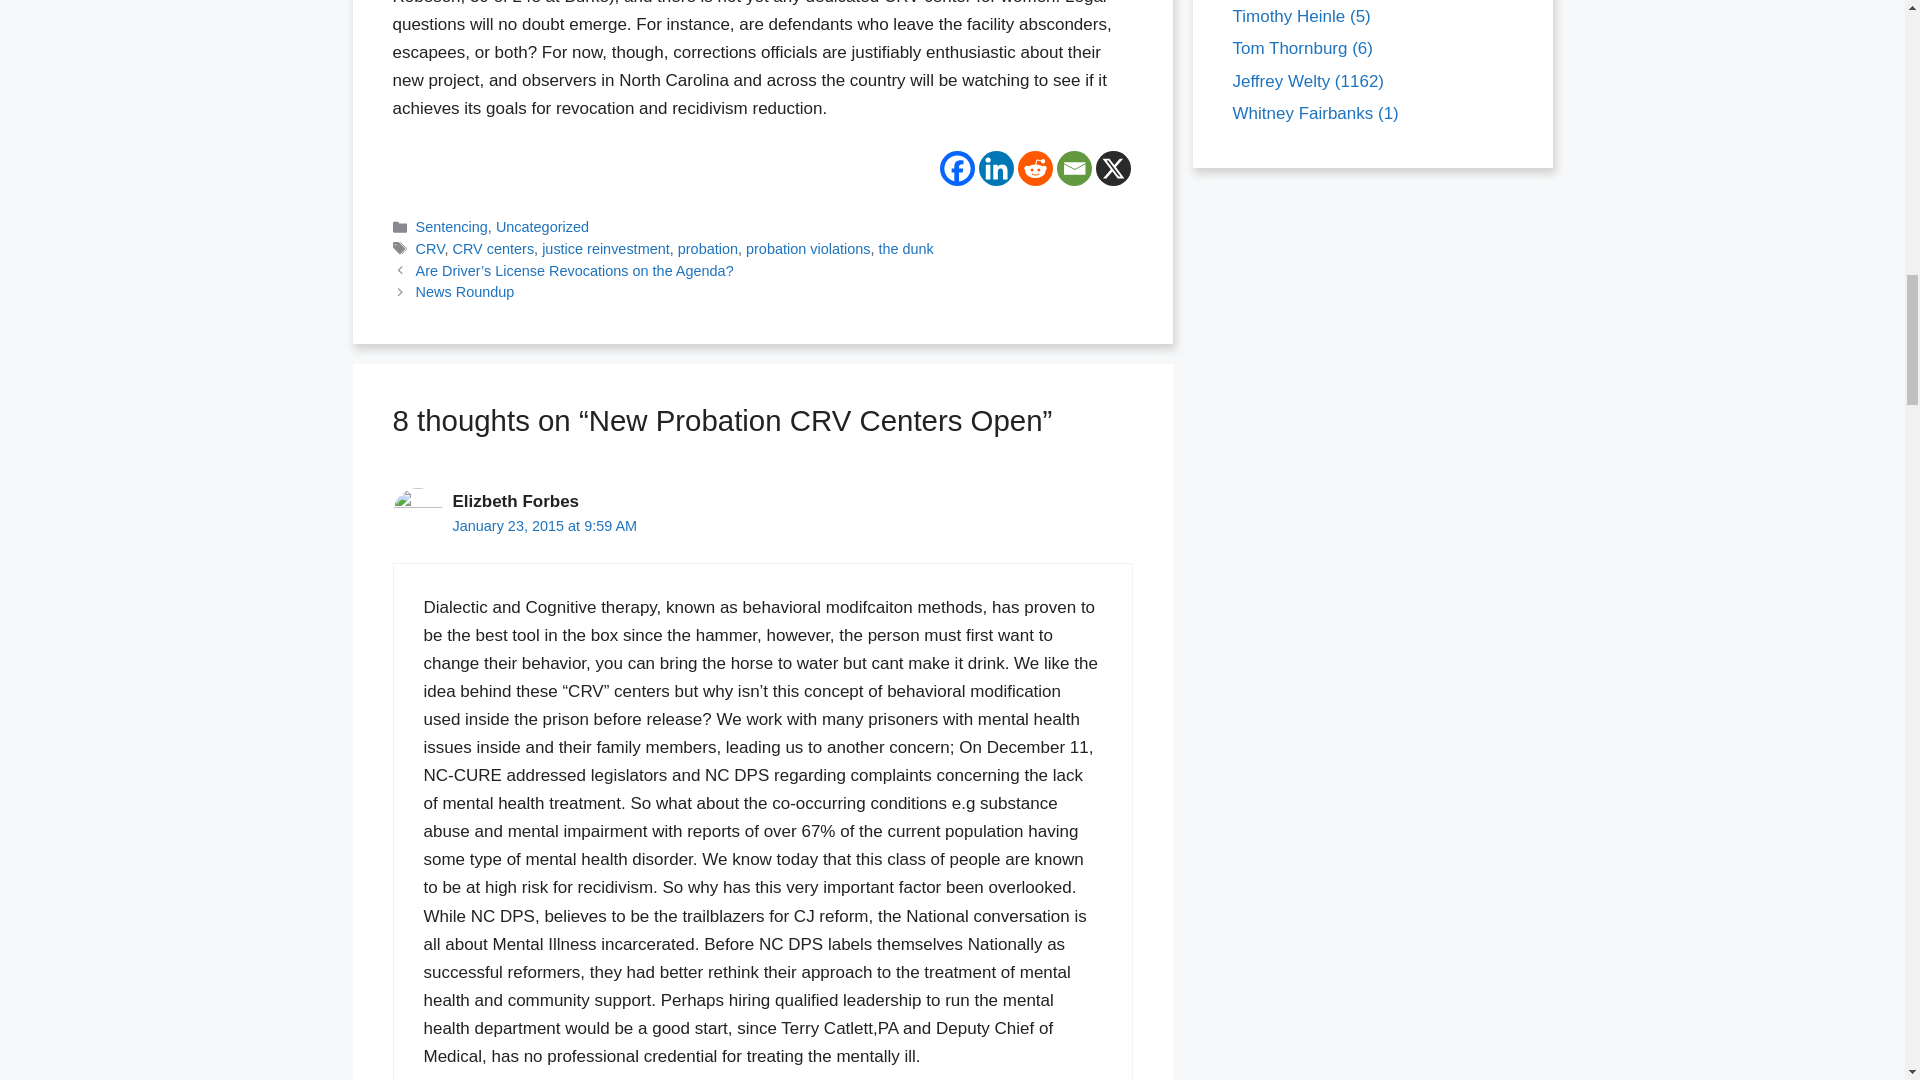 This screenshot has height=1080, width=1920. I want to click on Linkedin, so click(995, 168).